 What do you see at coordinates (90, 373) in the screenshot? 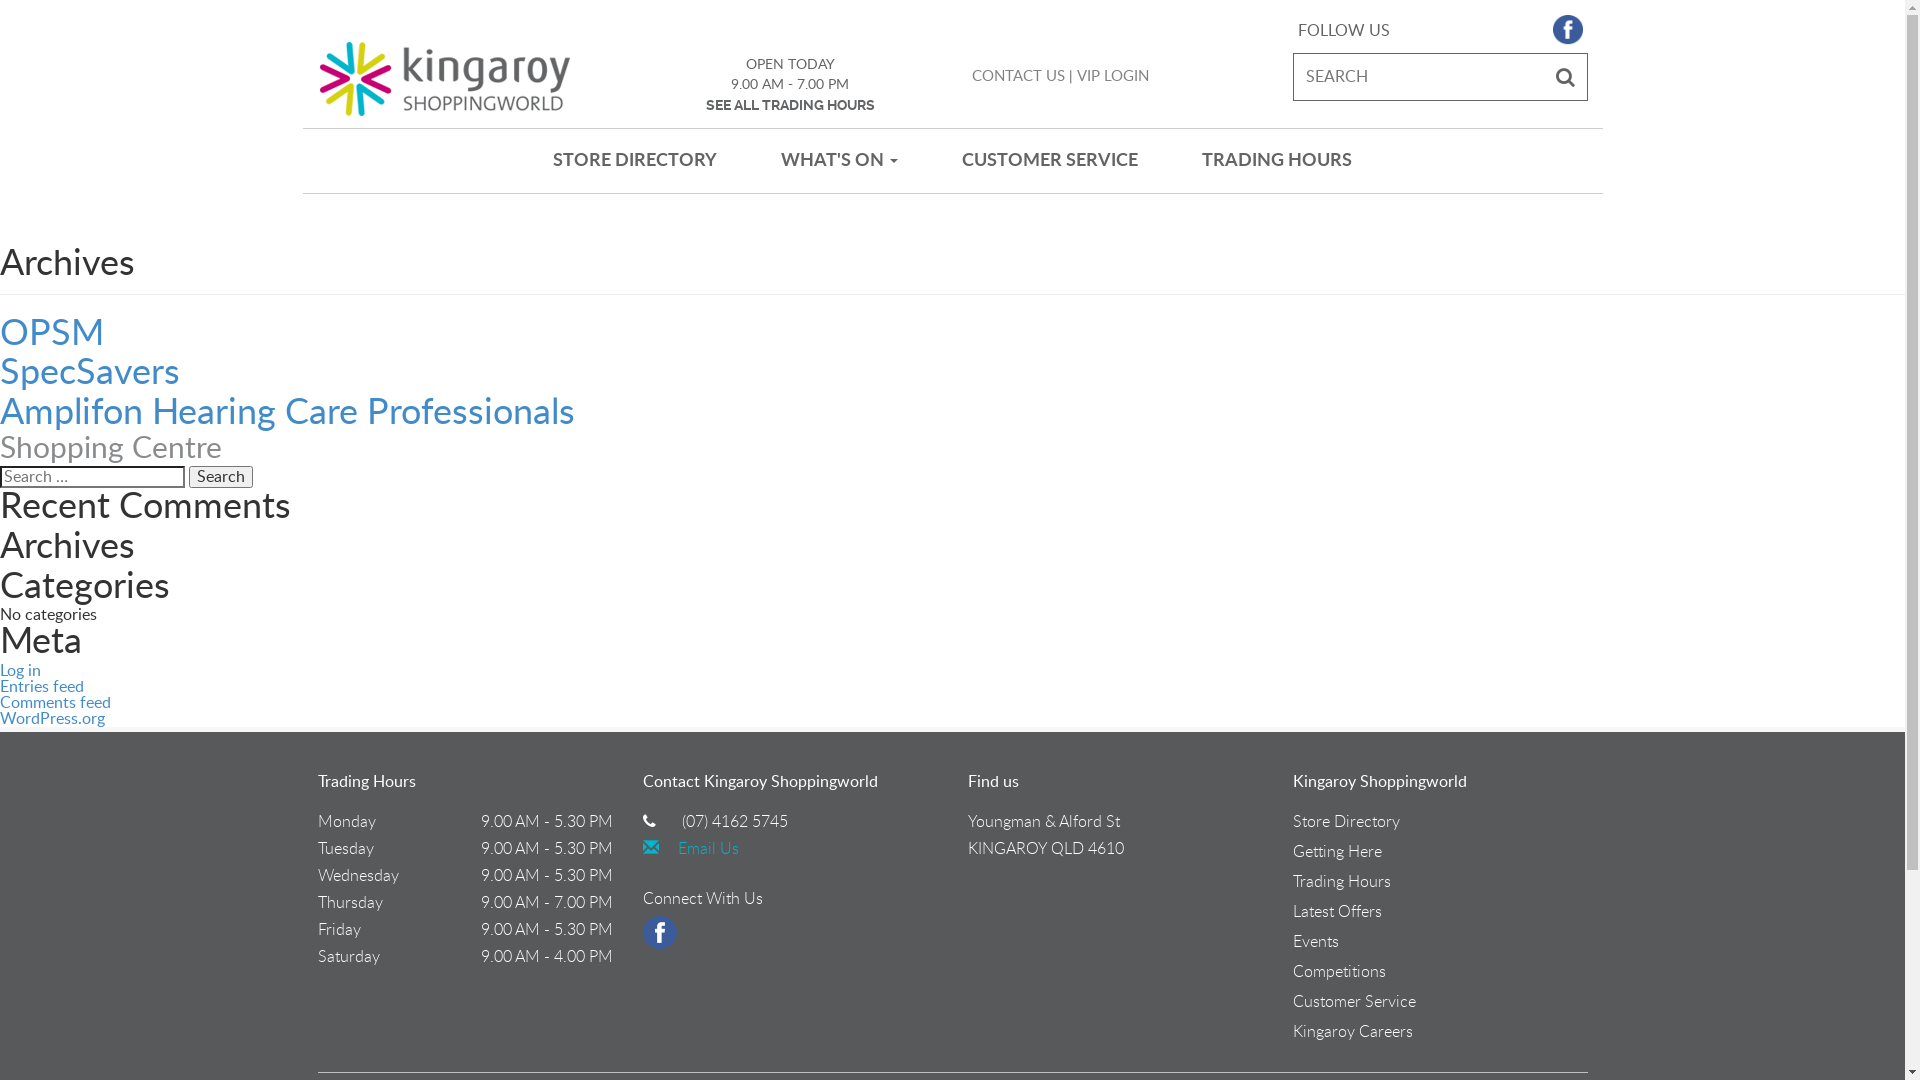
I see `SpecSavers` at bounding box center [90, 373].